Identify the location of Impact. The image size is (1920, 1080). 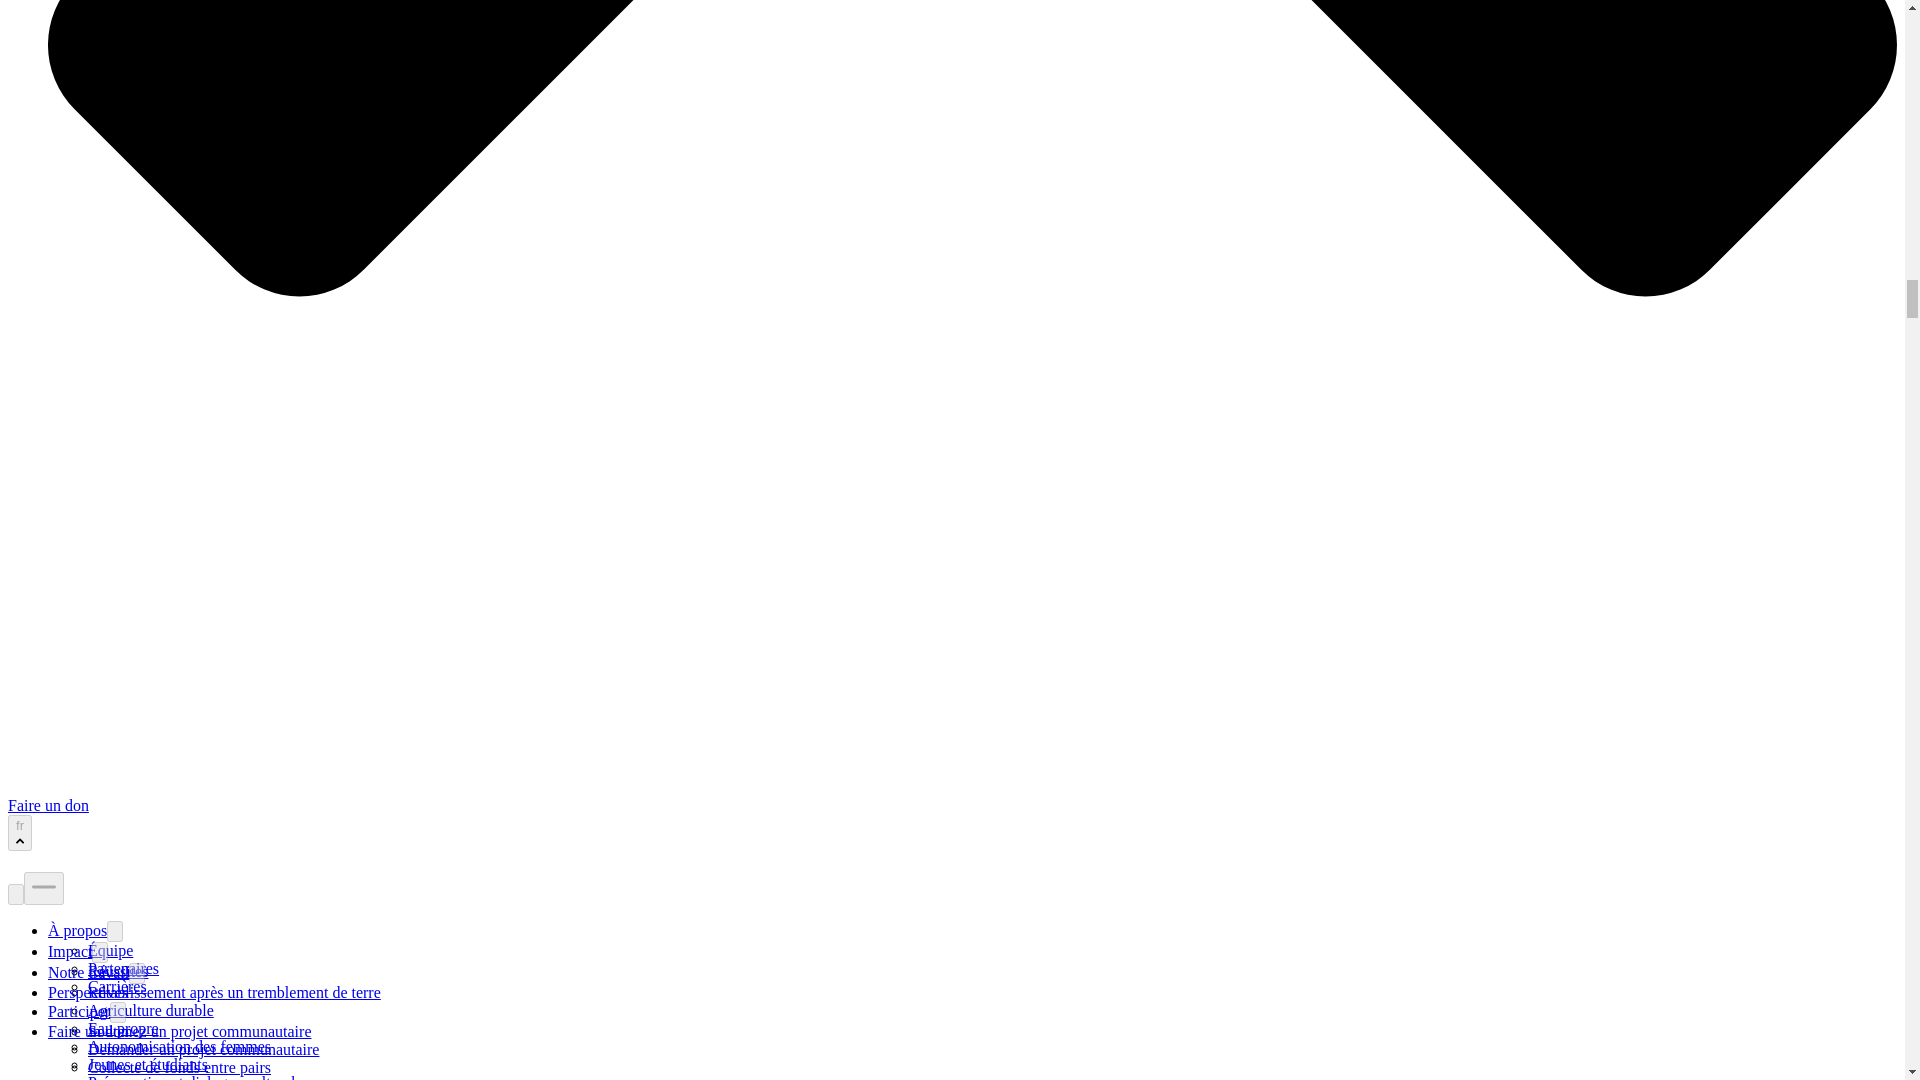
(70, 951).